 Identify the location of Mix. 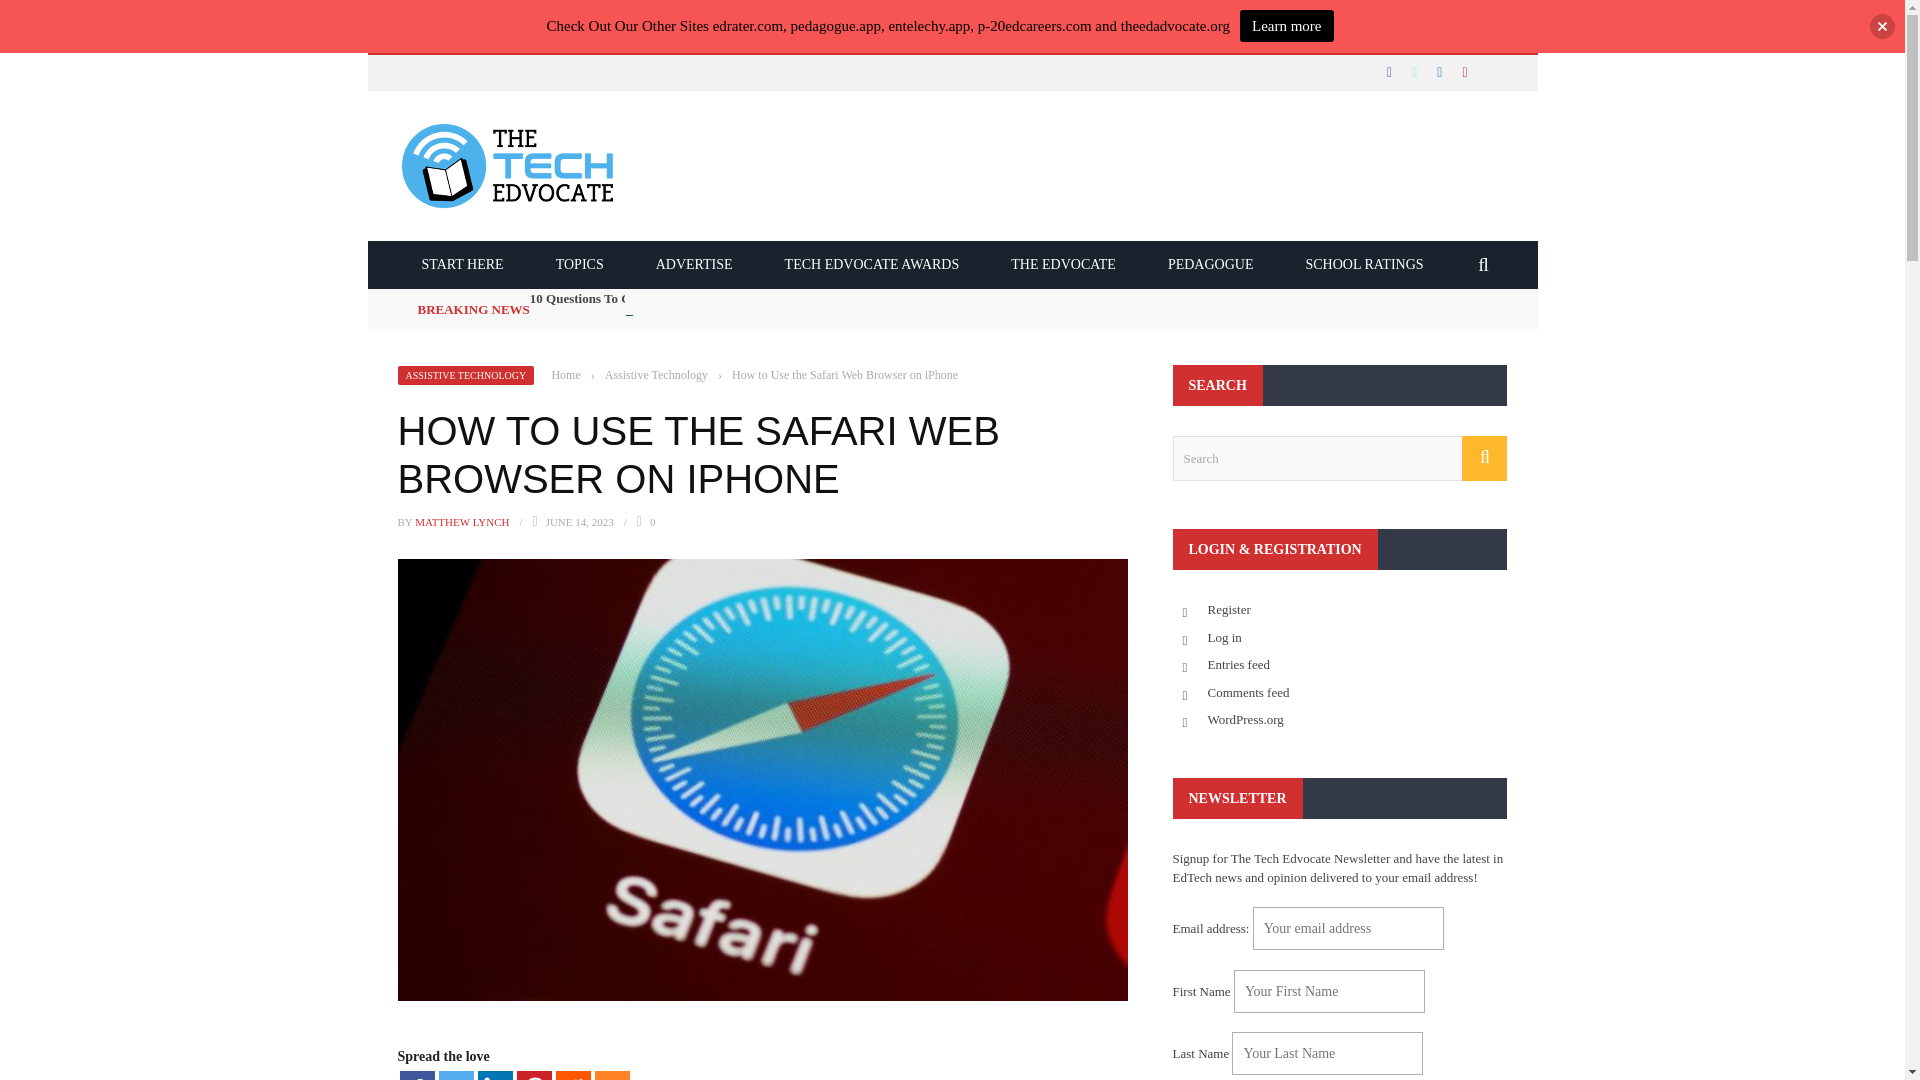
(611, 1076).